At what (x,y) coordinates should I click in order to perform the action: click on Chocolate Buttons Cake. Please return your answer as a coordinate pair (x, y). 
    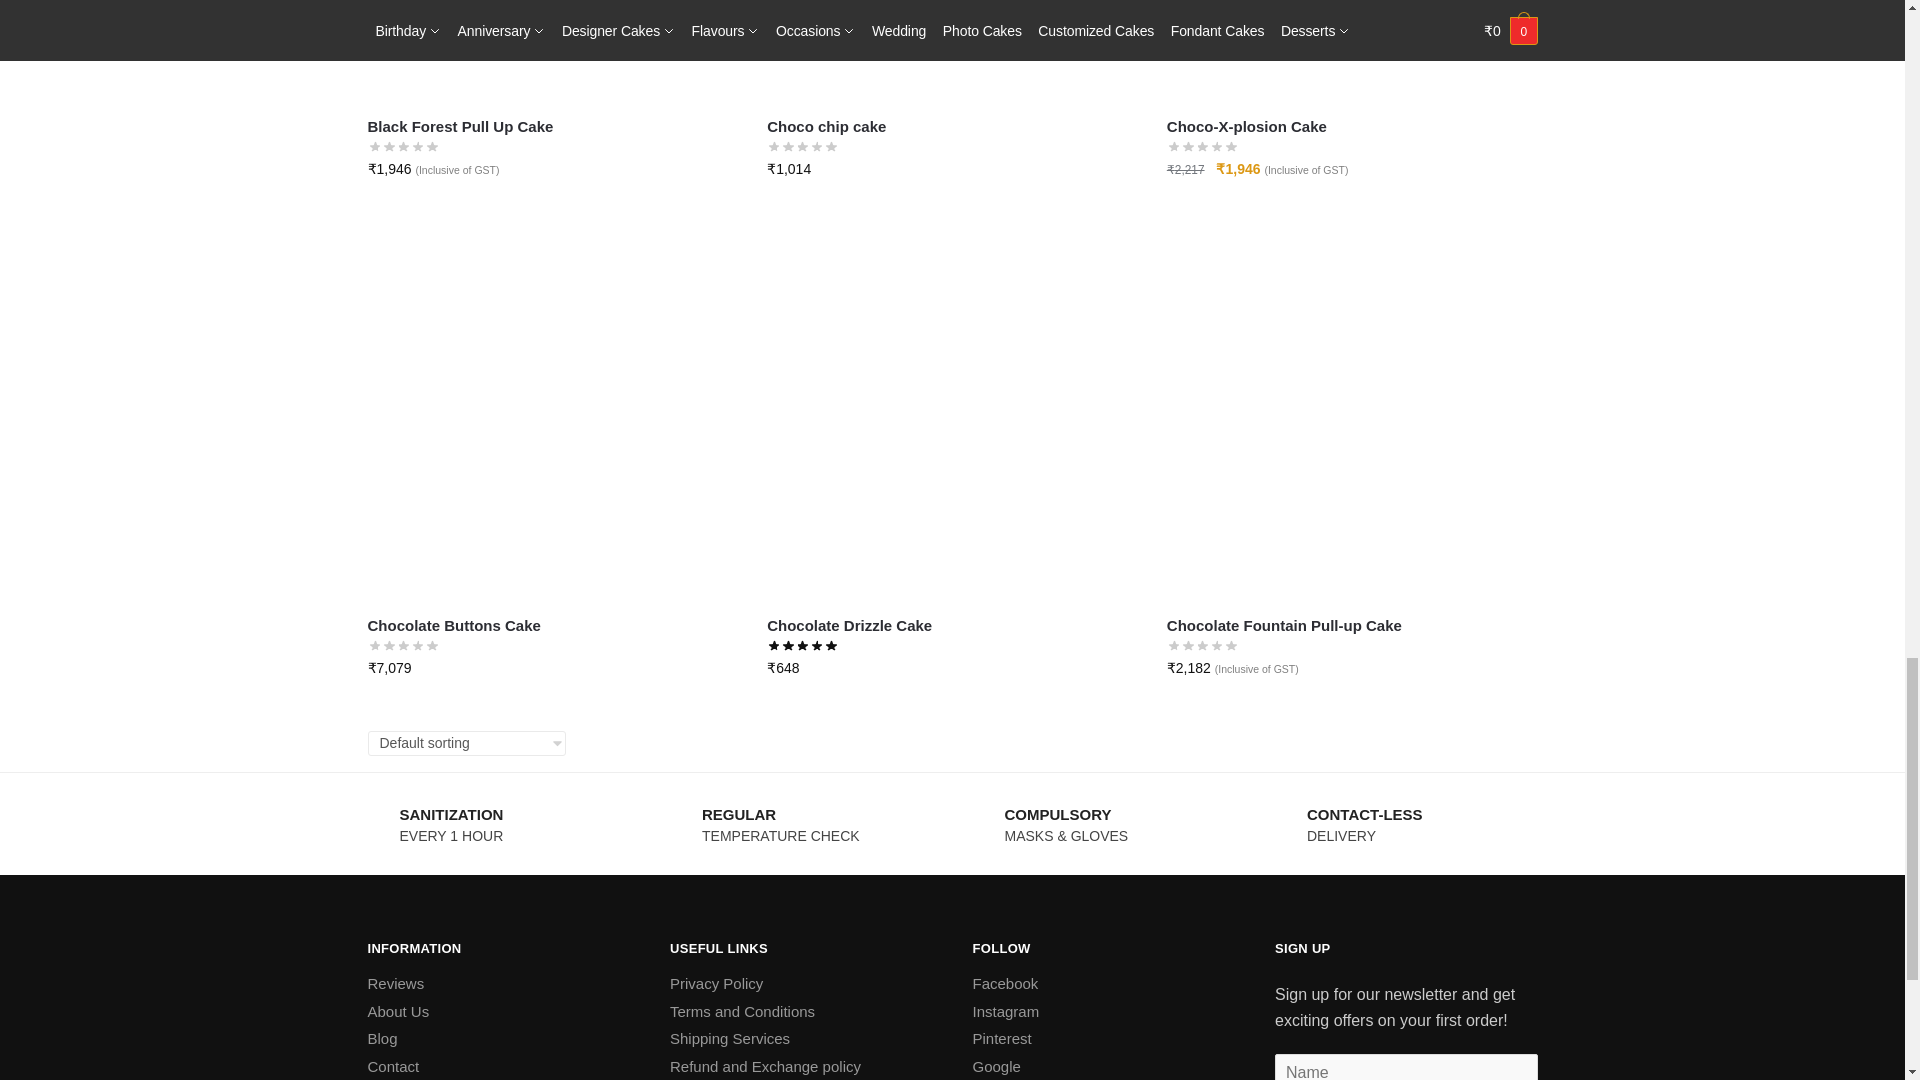
    Looking at the image, I should click on (552, 416).